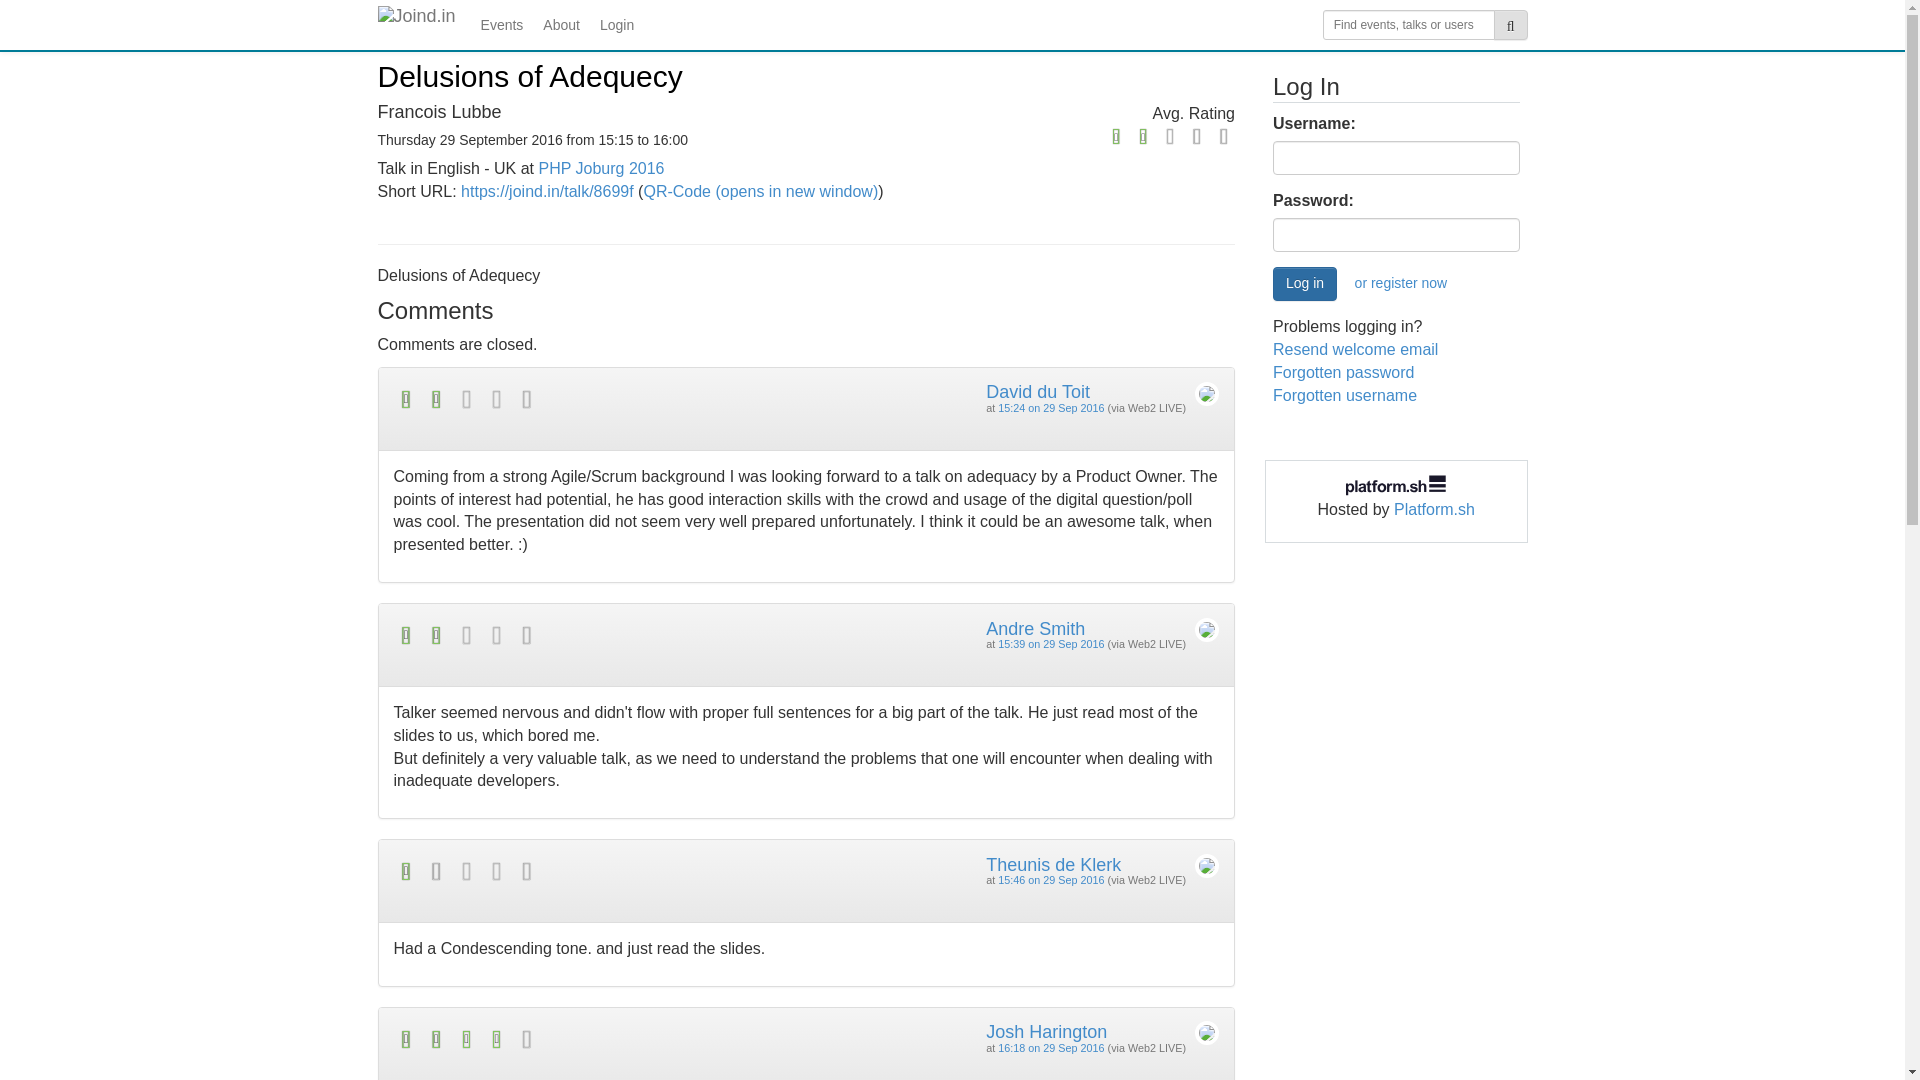 Image resolution: width=1920 pixels, height=1080 pixels. What do you see at coordinates (502, 24) in the screenshot?
I see `Events` at bounding box center [502, 24].